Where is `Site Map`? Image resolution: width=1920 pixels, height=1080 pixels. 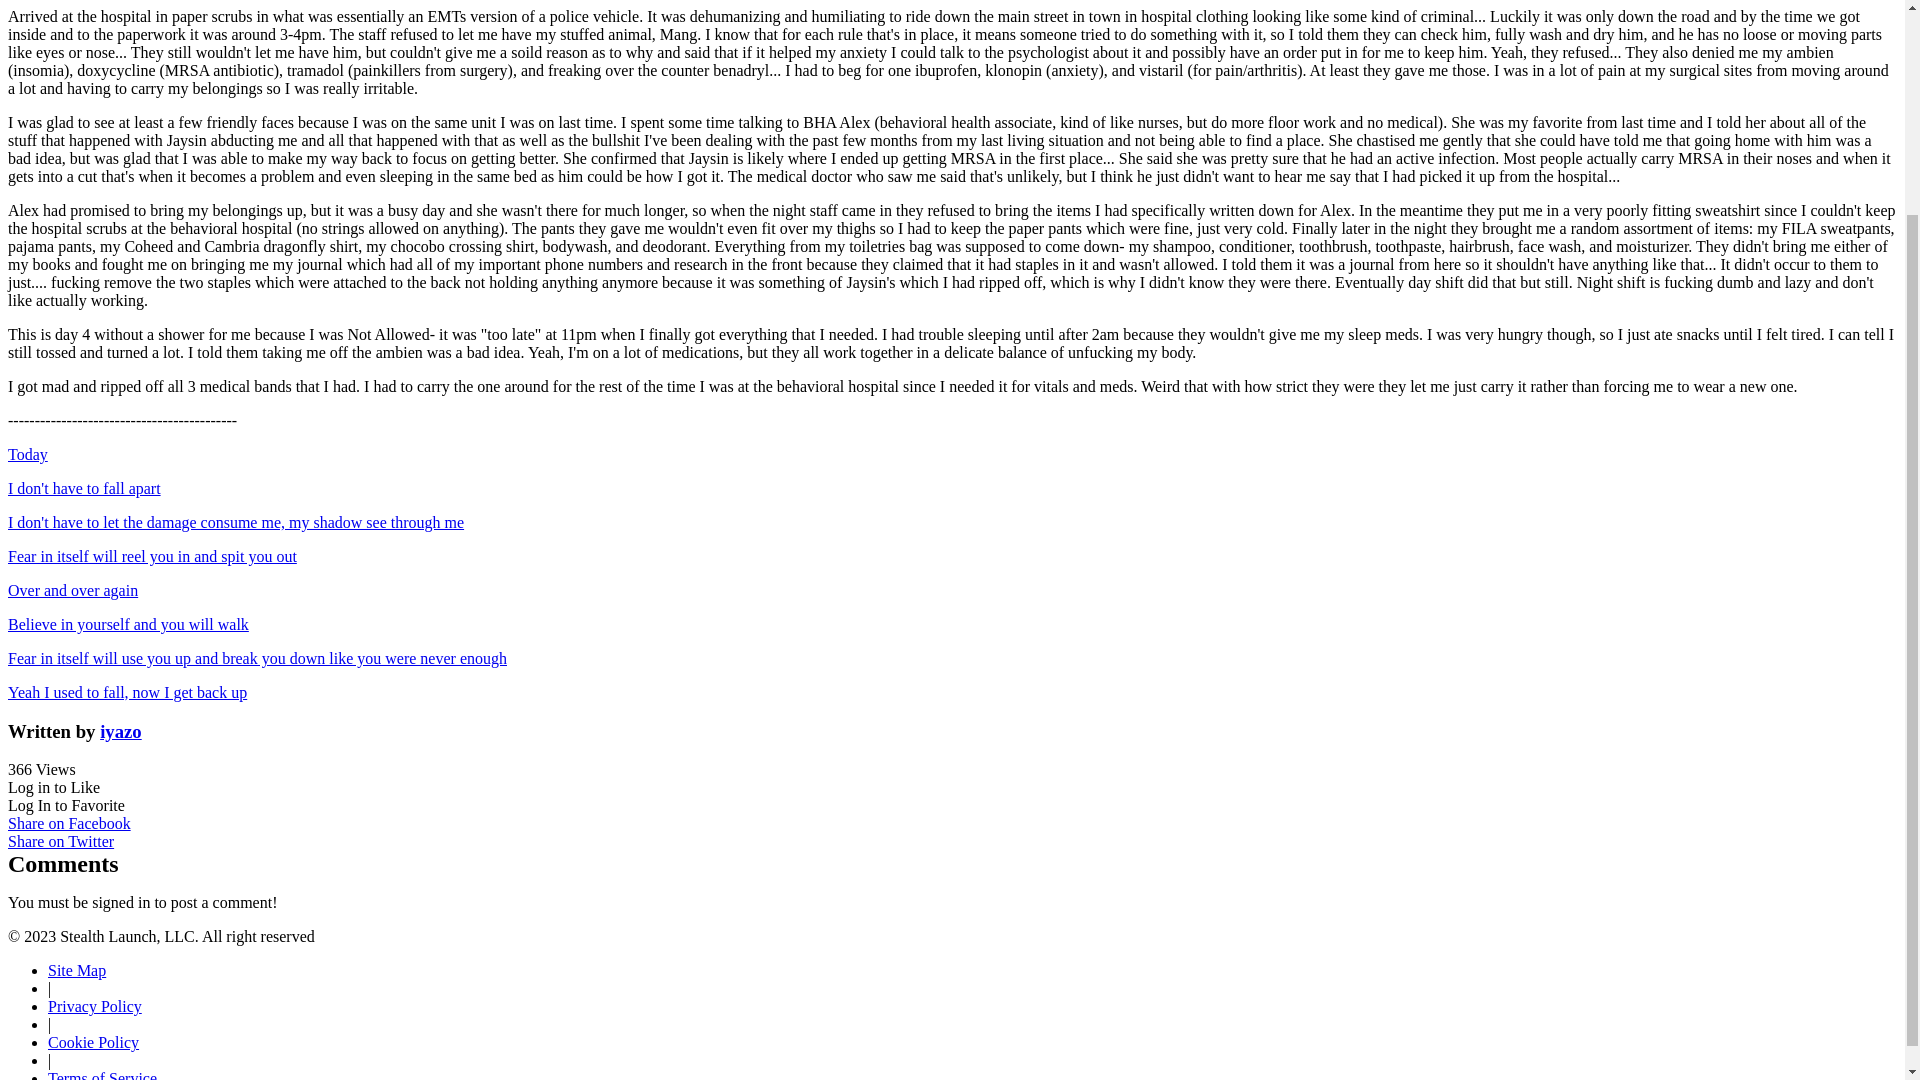 Site Map is located at coordinates (76, 970).